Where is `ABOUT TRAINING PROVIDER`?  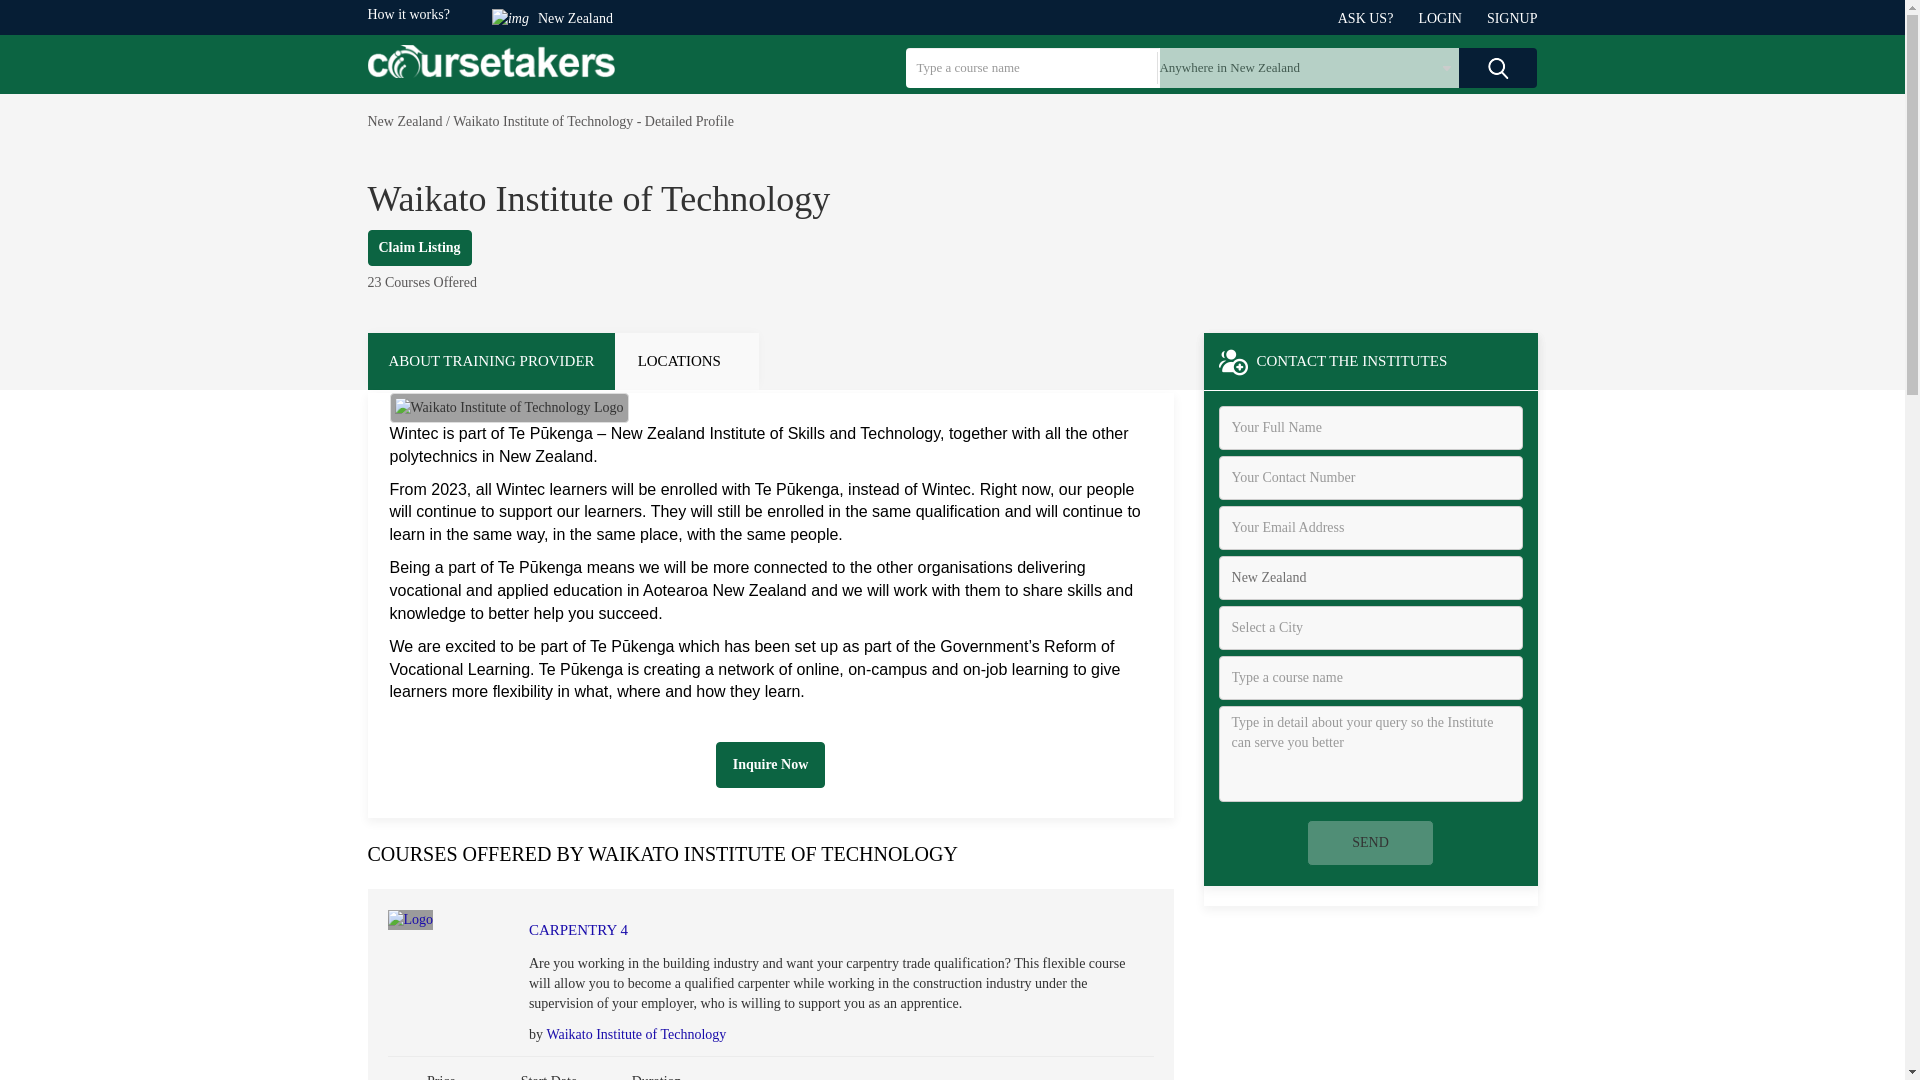 ABOUT TRAINING PROVIDER is located at coordinates (491, 360).